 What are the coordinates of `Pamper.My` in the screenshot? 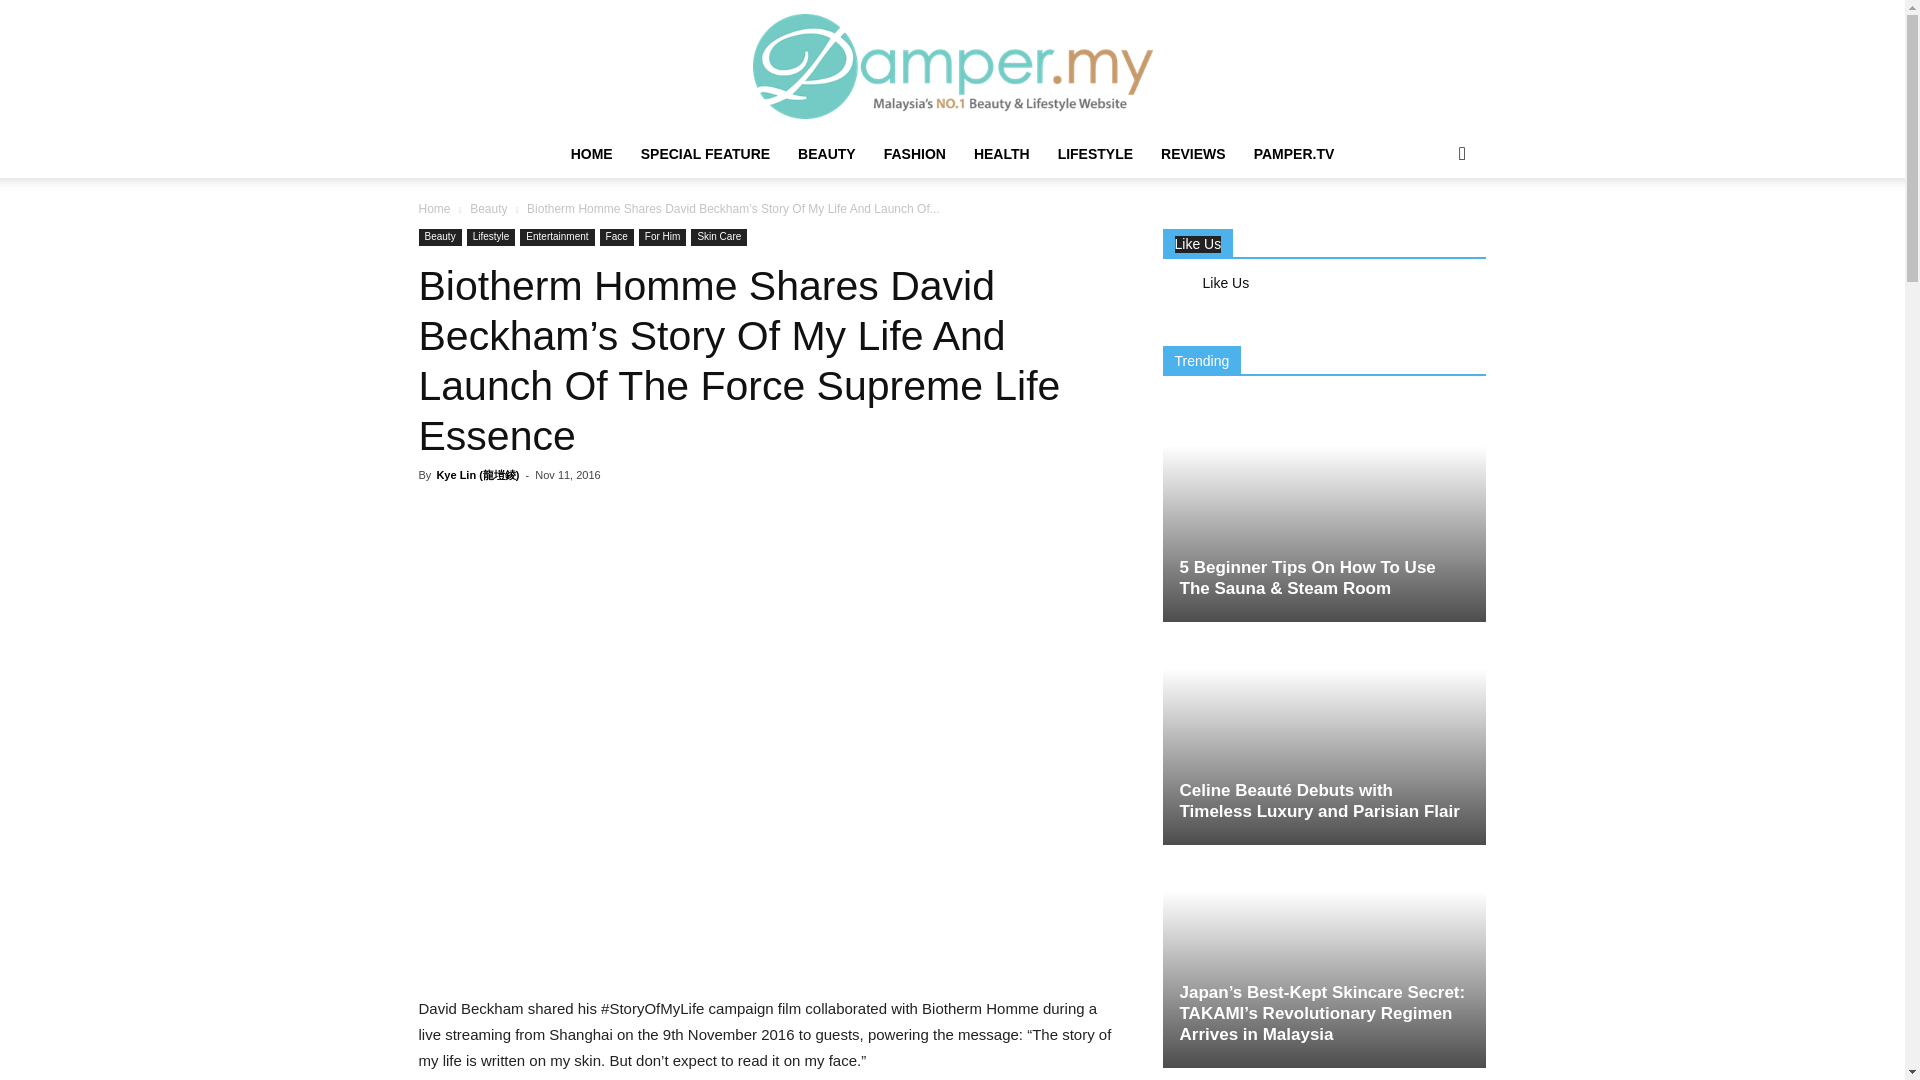 It's located at (952, 66).